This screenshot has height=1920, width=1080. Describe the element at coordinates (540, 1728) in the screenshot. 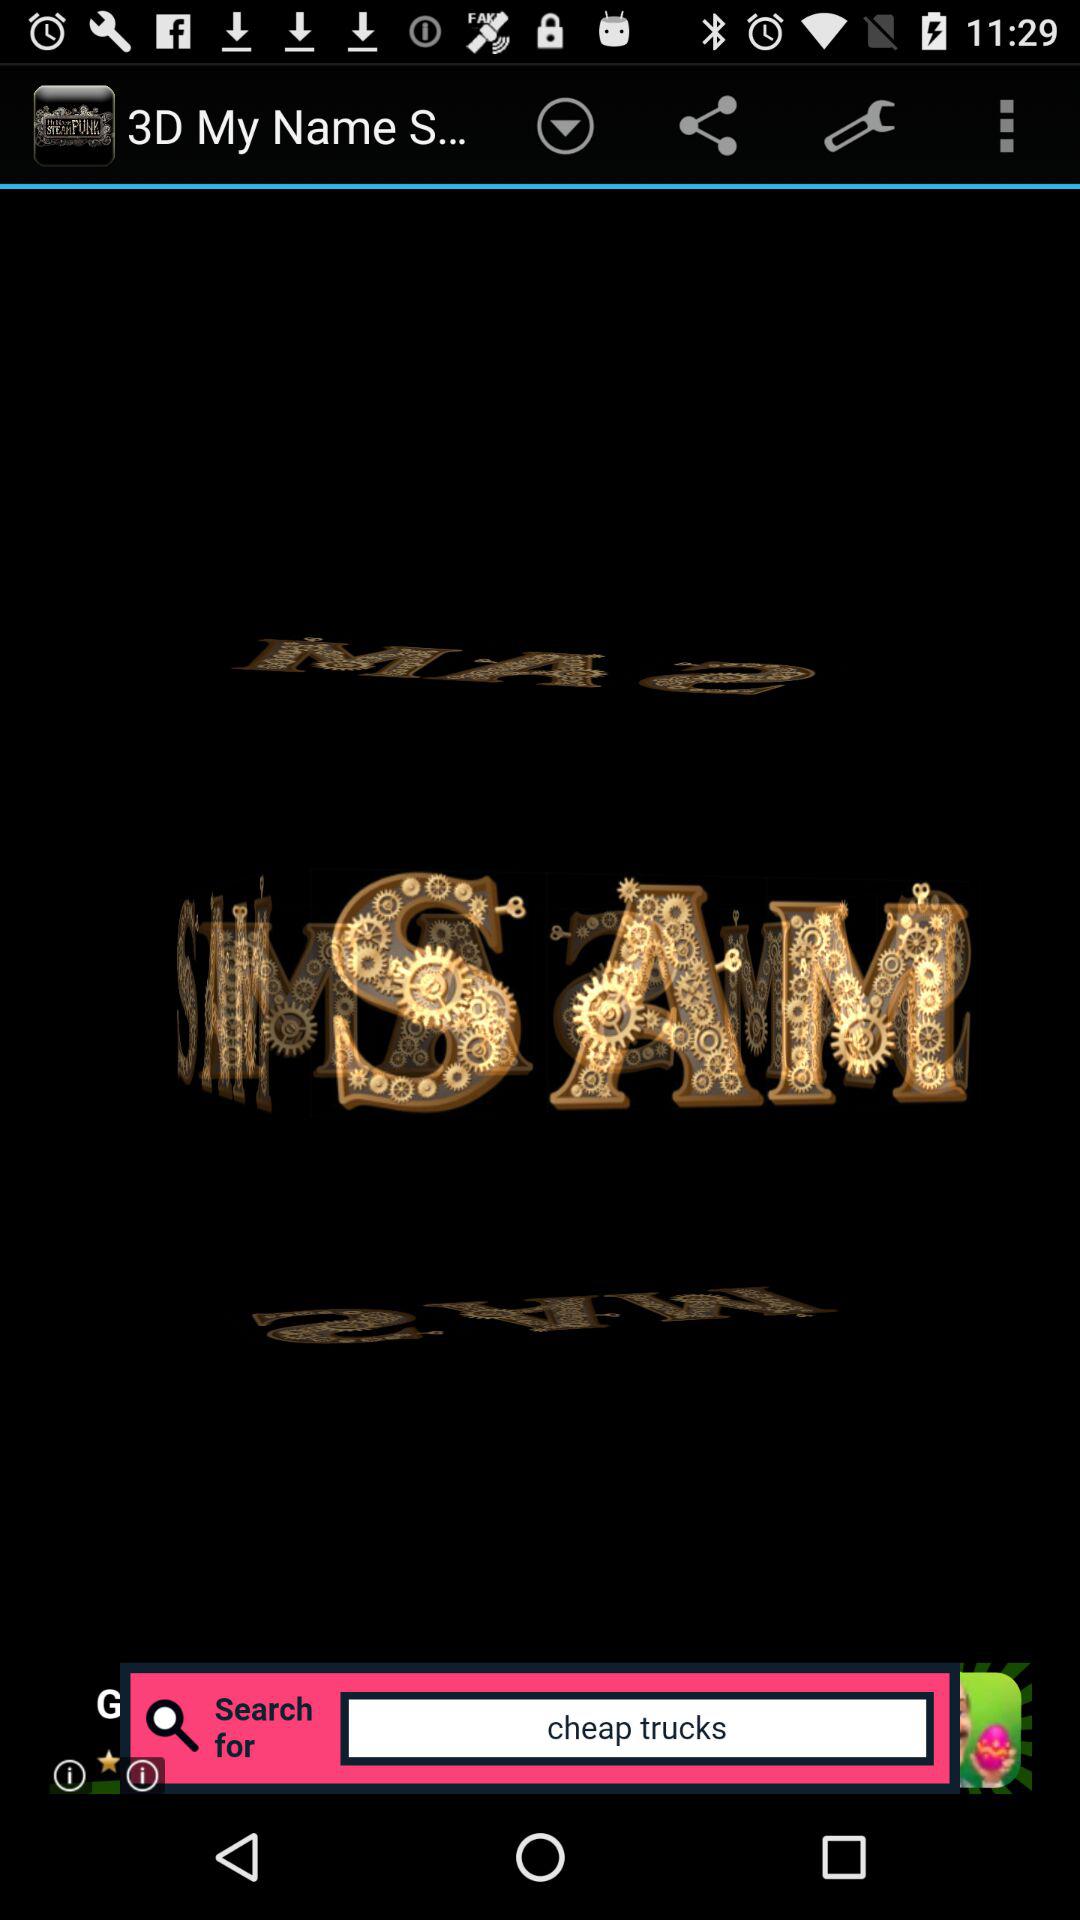

I see `go to advanced search` at that location.